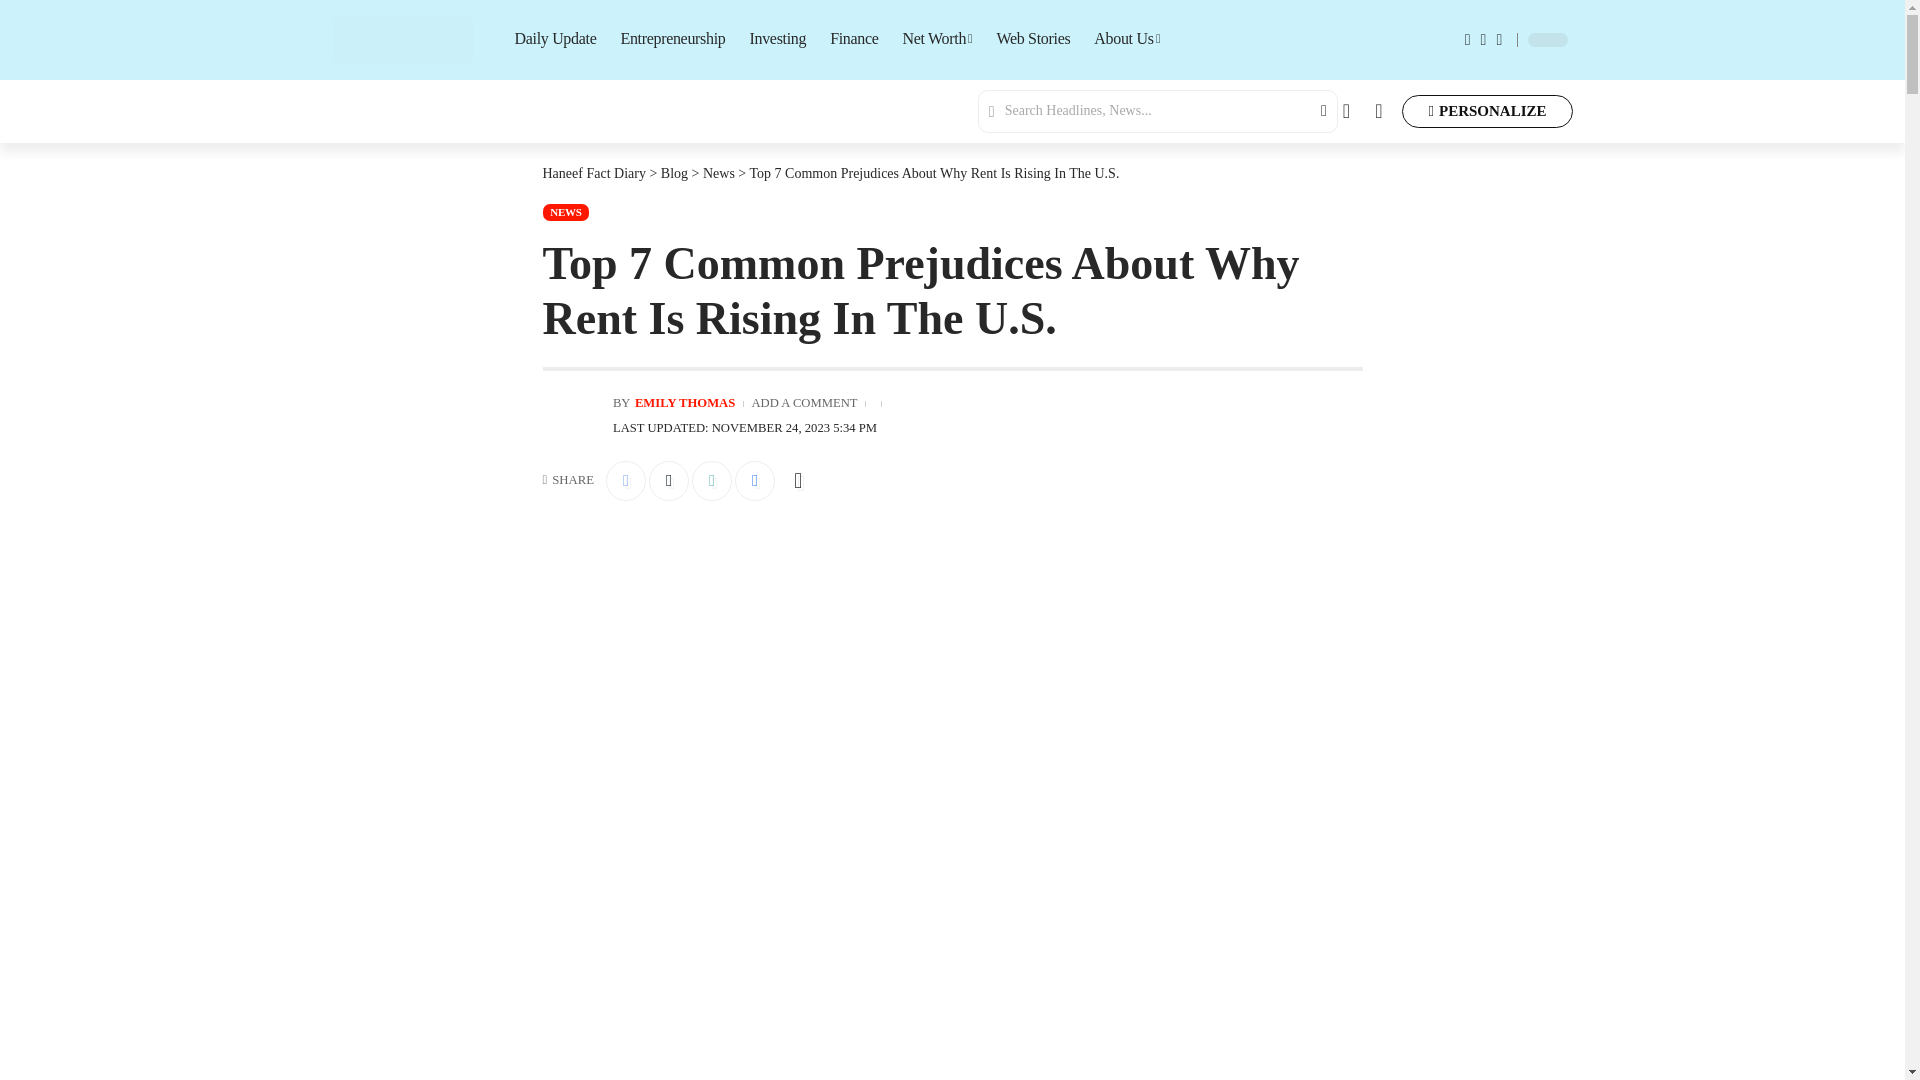 The image size is (1920, 1080). Describe the element at coordinates (593, 174) in the screenshot. I see `Haneef Fact Diary` at that location.